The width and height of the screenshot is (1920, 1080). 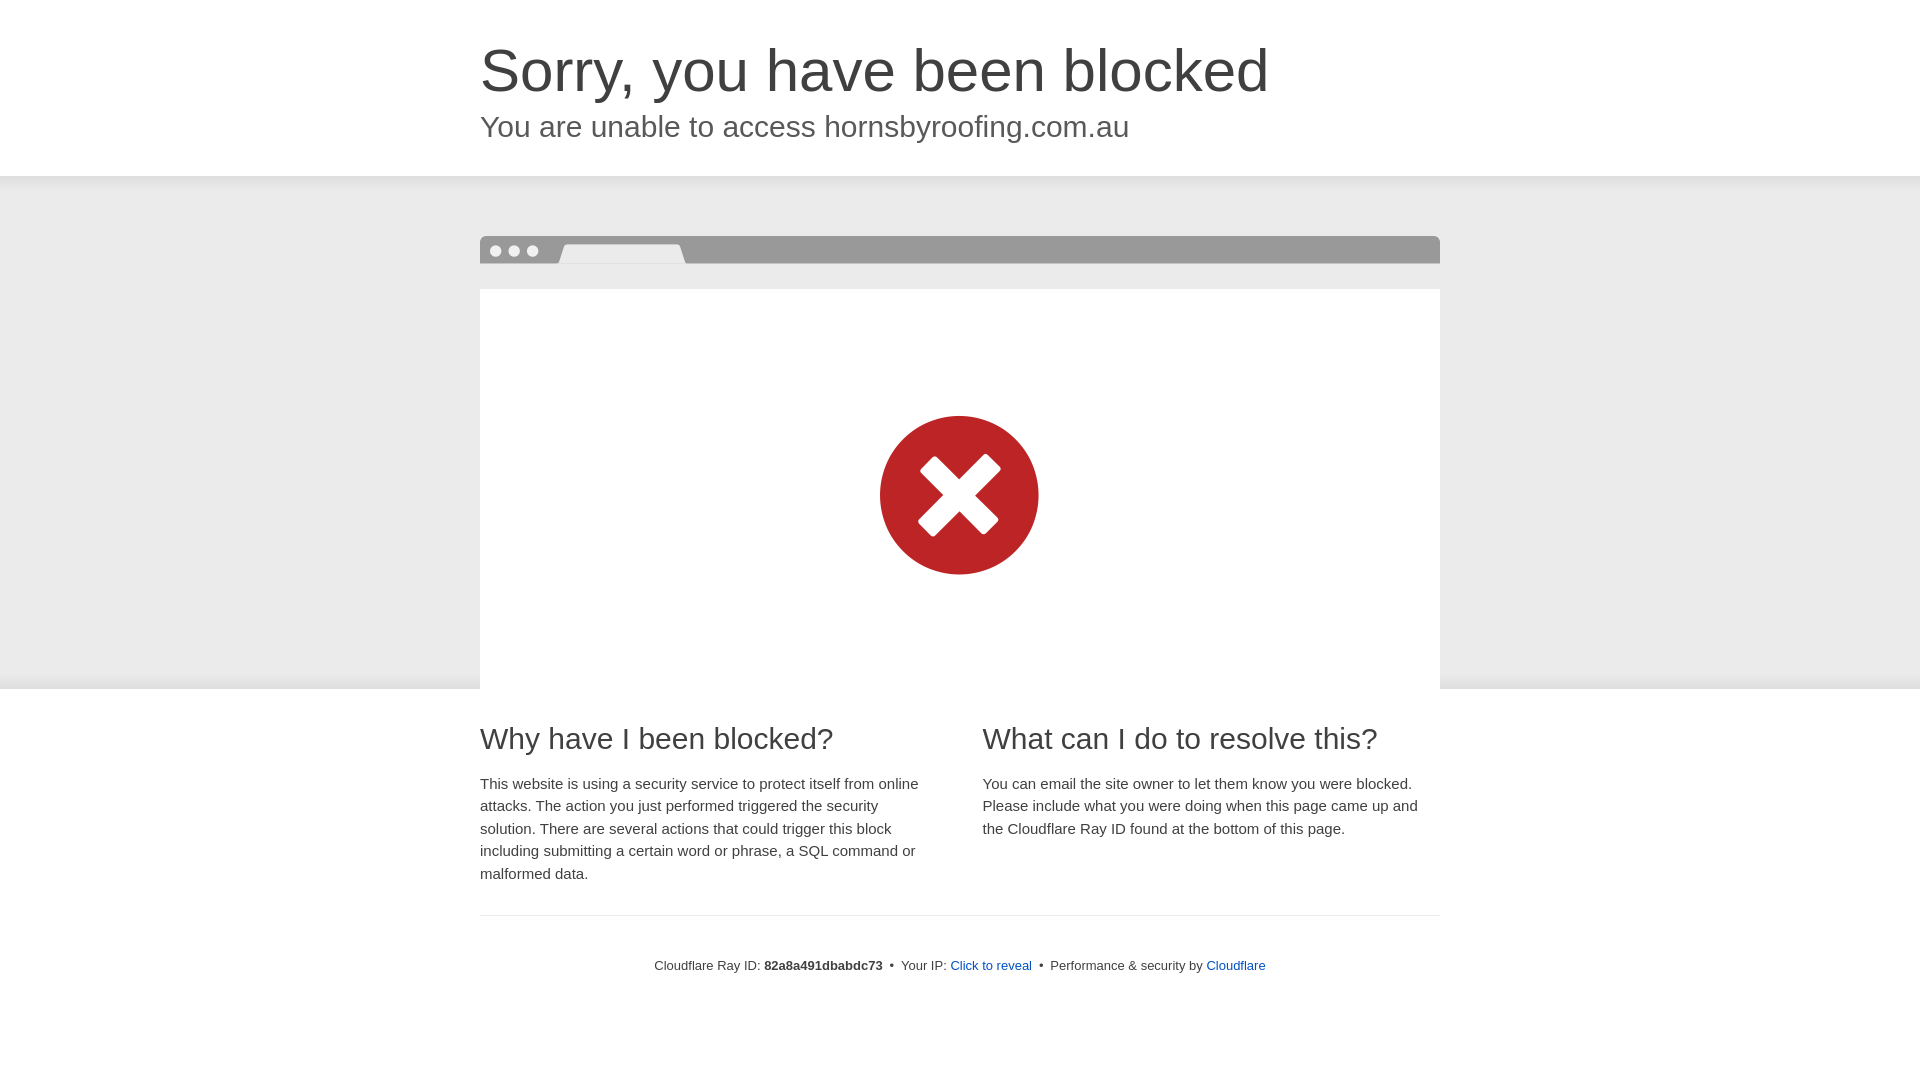 I want to click on Click to reveal, so click(x=991, y=966).